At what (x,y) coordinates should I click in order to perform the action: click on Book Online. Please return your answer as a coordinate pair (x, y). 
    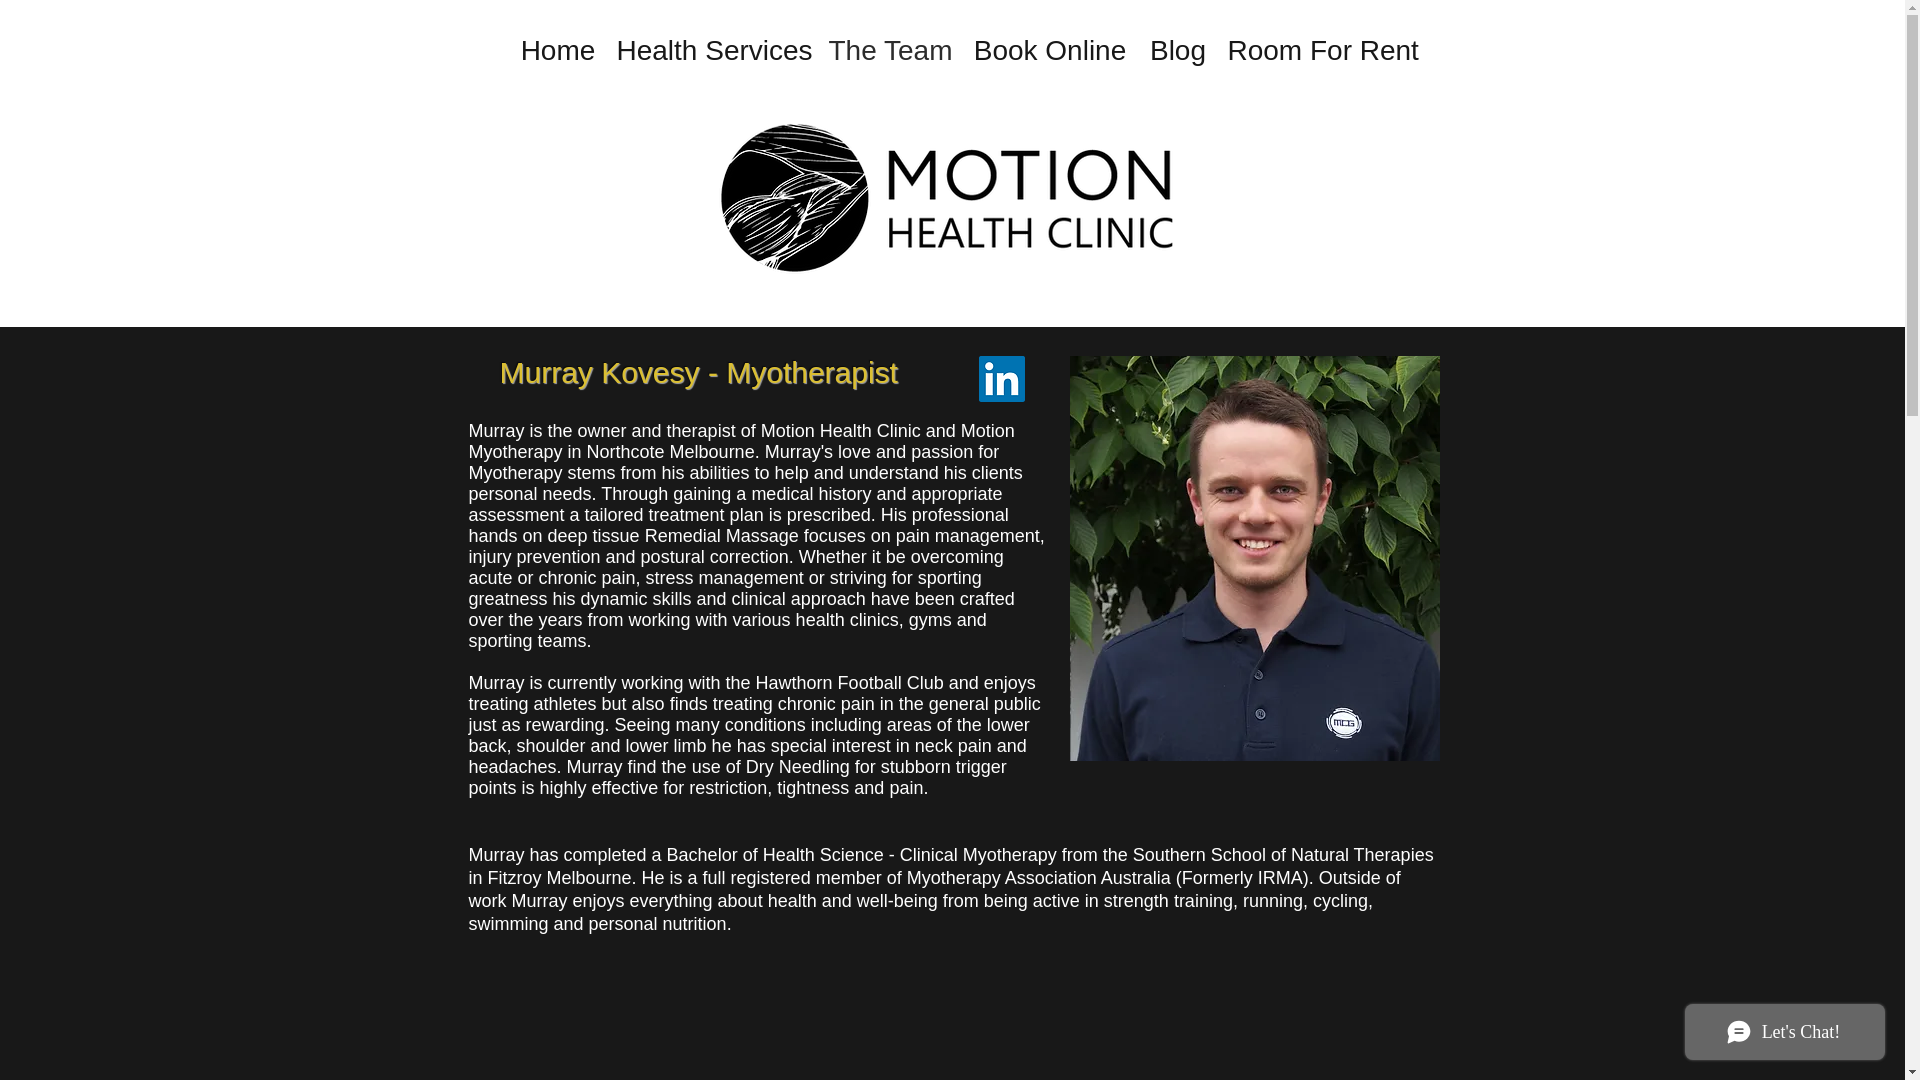
    Looking at the image, I should click on (1050, 50).